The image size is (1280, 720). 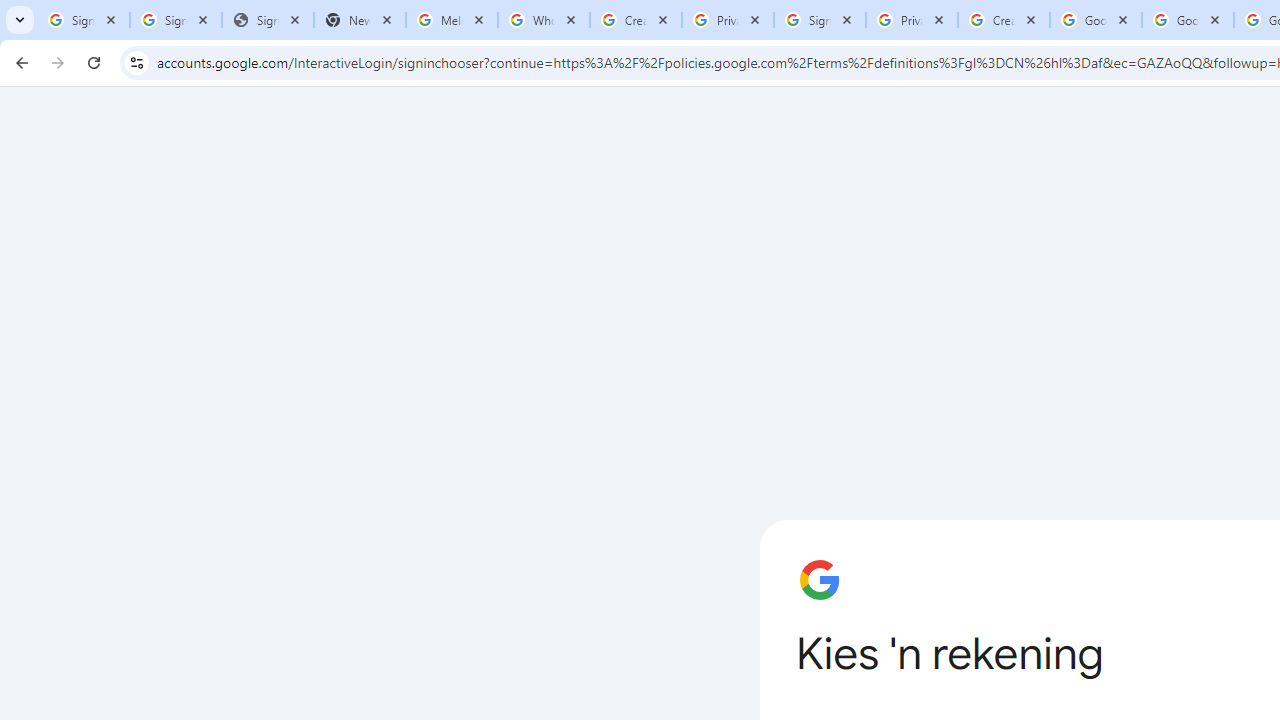 I want to click on Create your Google Account, so click(x=636, y=20).